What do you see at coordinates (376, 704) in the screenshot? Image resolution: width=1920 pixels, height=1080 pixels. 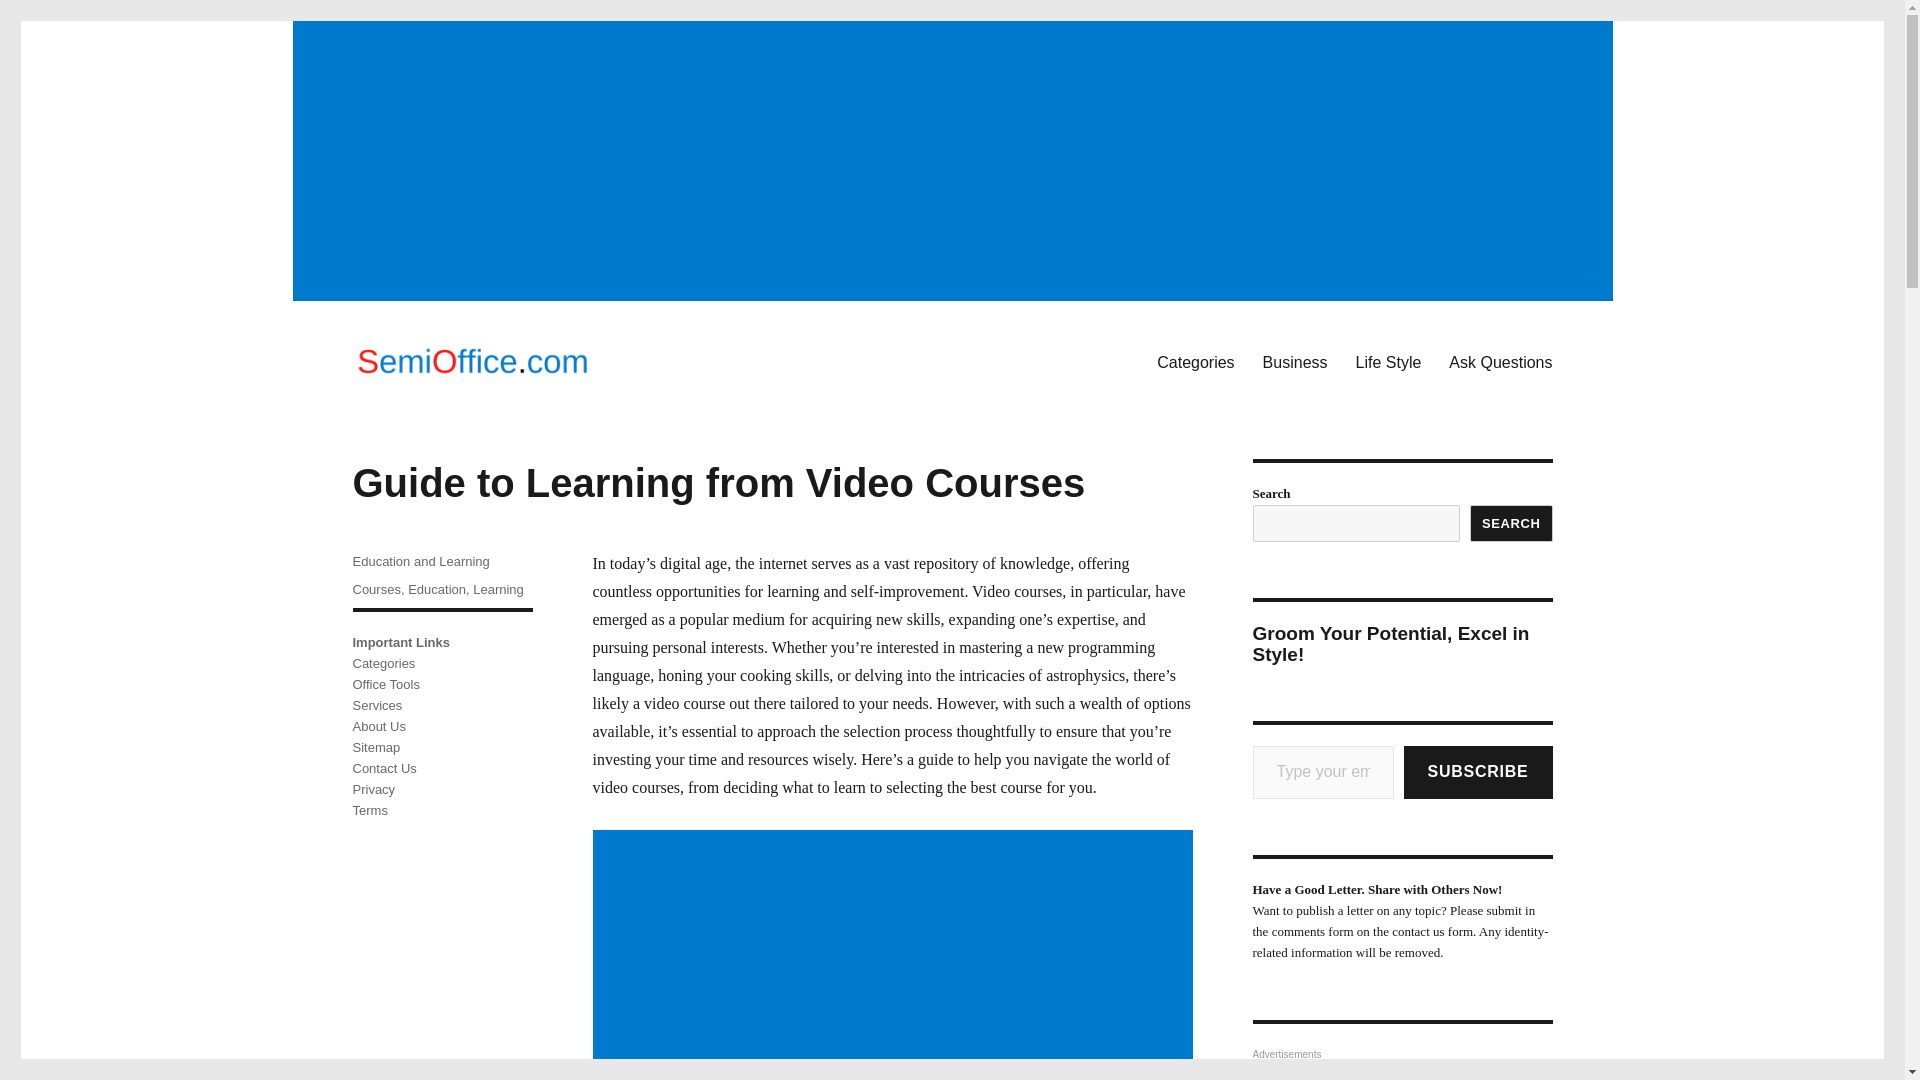 I see `Services` at bounding box center [376, 704].